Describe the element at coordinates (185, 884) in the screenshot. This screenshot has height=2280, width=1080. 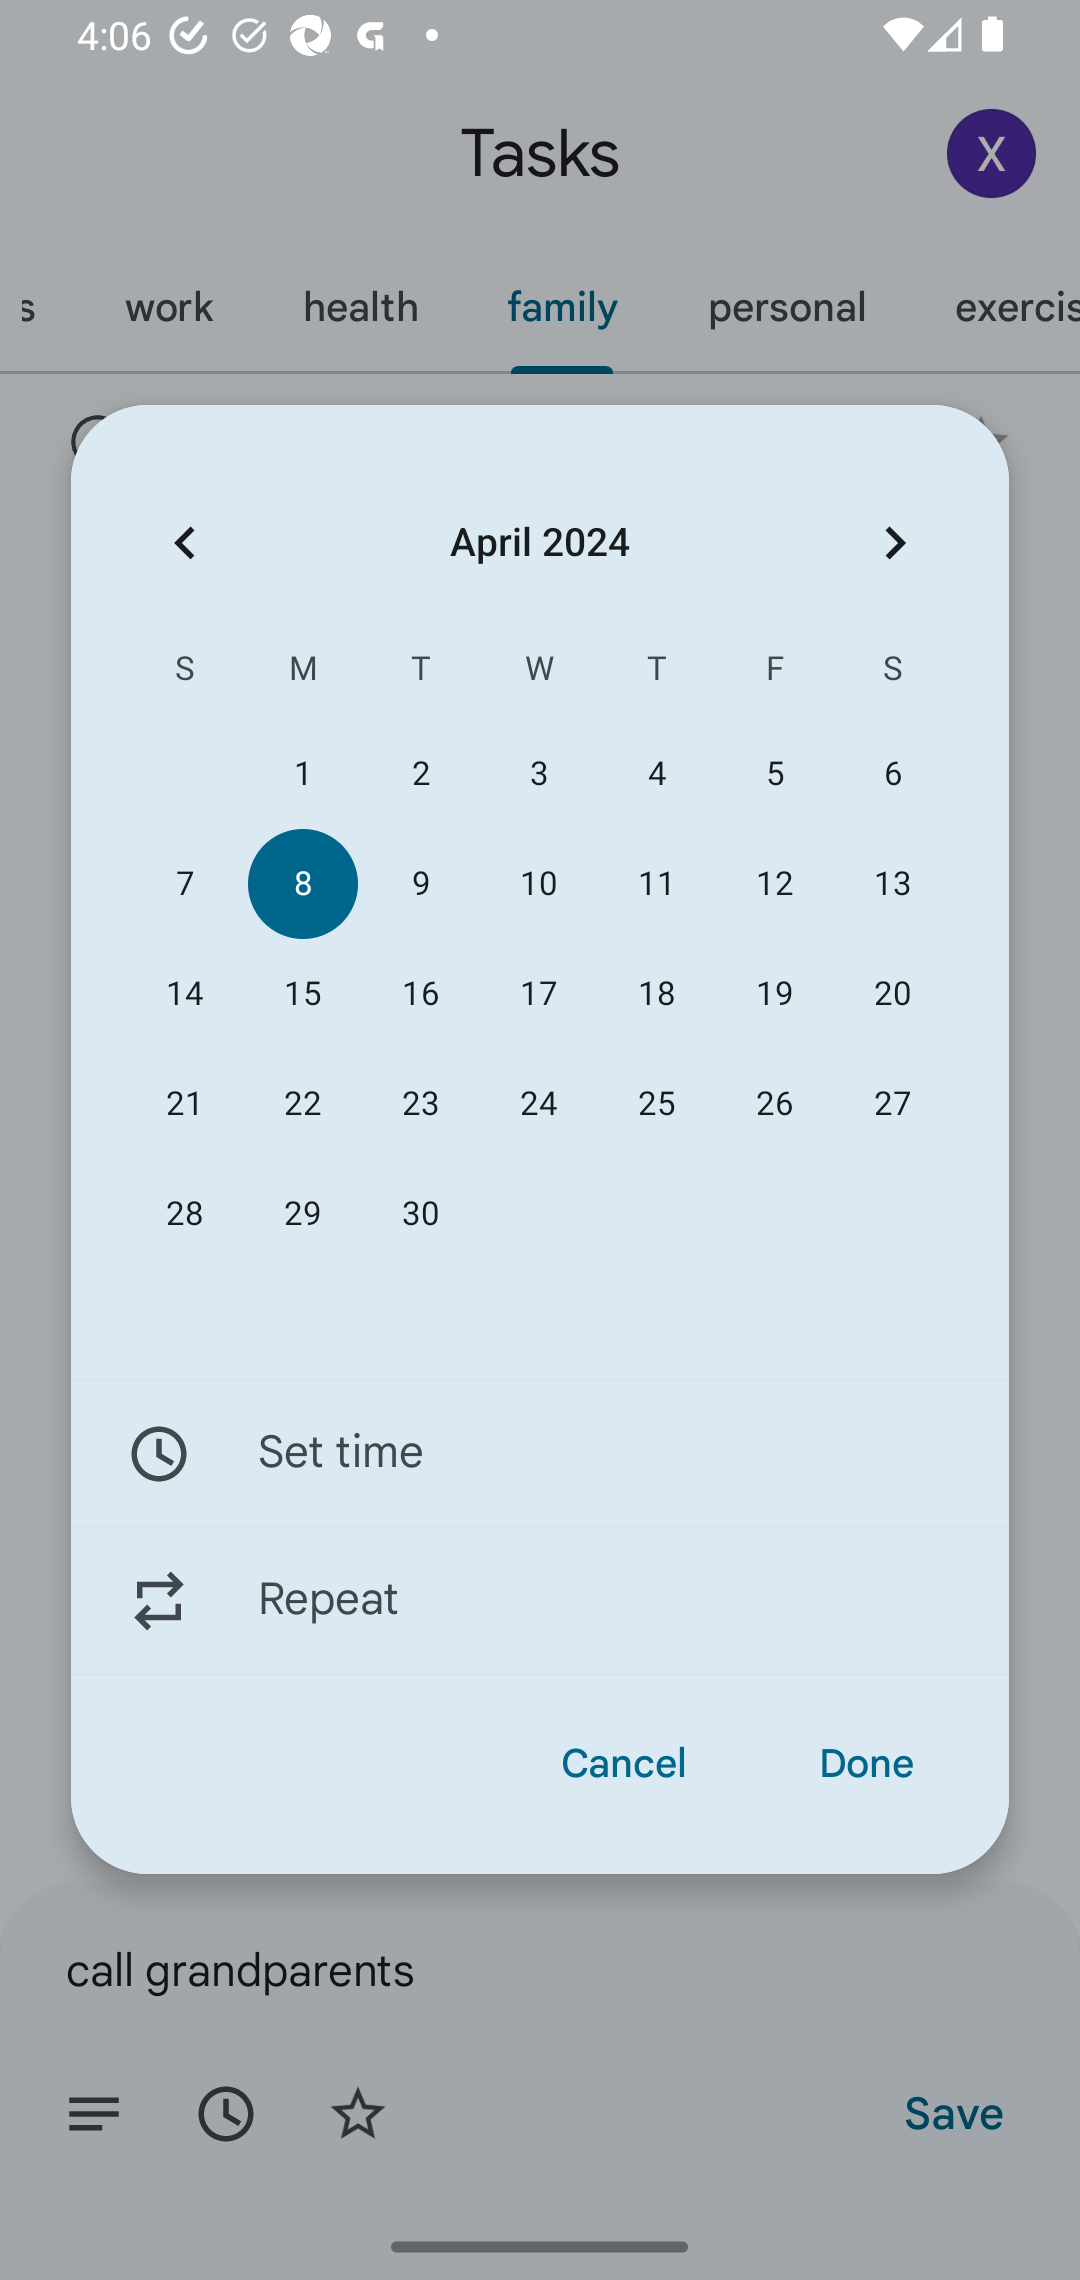
I see `7 07 April 2024` at that location.